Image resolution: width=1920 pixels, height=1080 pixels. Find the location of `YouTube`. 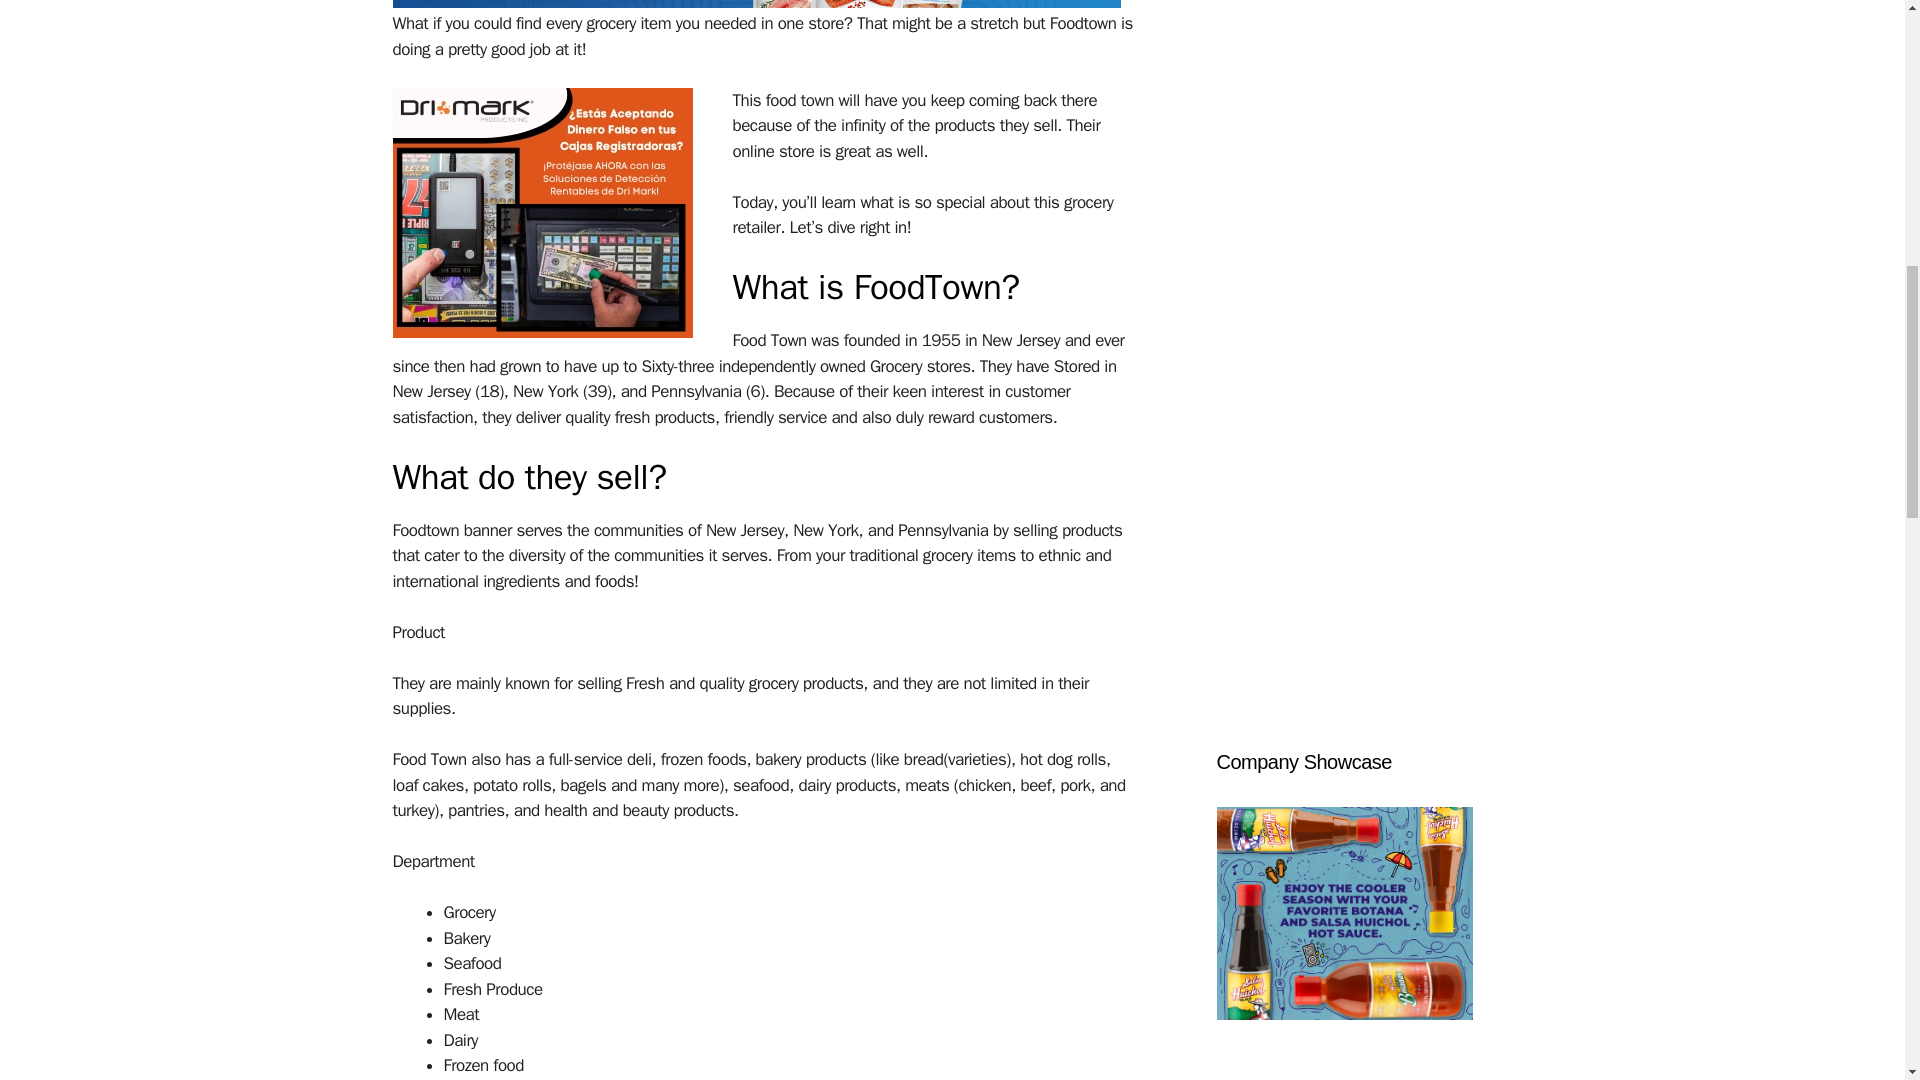

YouTube is located at coordinates (1379, 400).